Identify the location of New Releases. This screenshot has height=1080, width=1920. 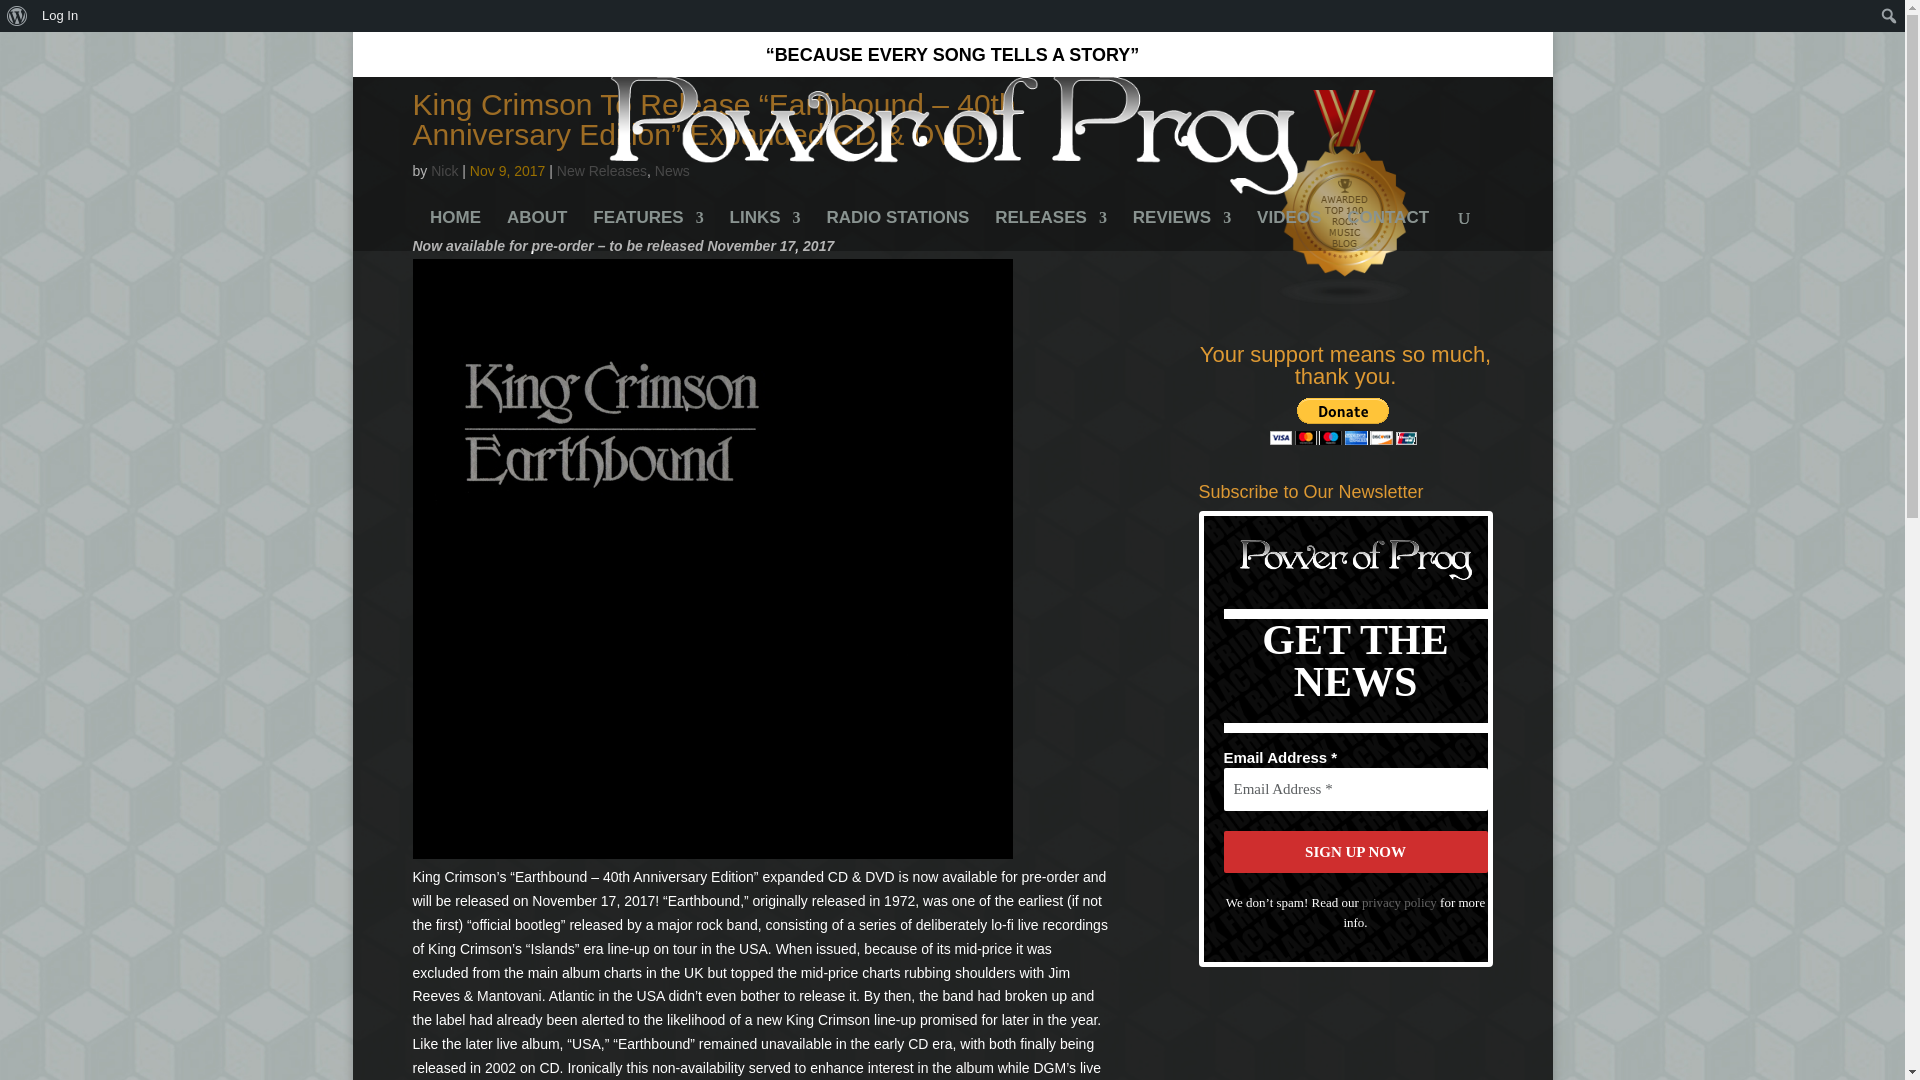
(602, 171).